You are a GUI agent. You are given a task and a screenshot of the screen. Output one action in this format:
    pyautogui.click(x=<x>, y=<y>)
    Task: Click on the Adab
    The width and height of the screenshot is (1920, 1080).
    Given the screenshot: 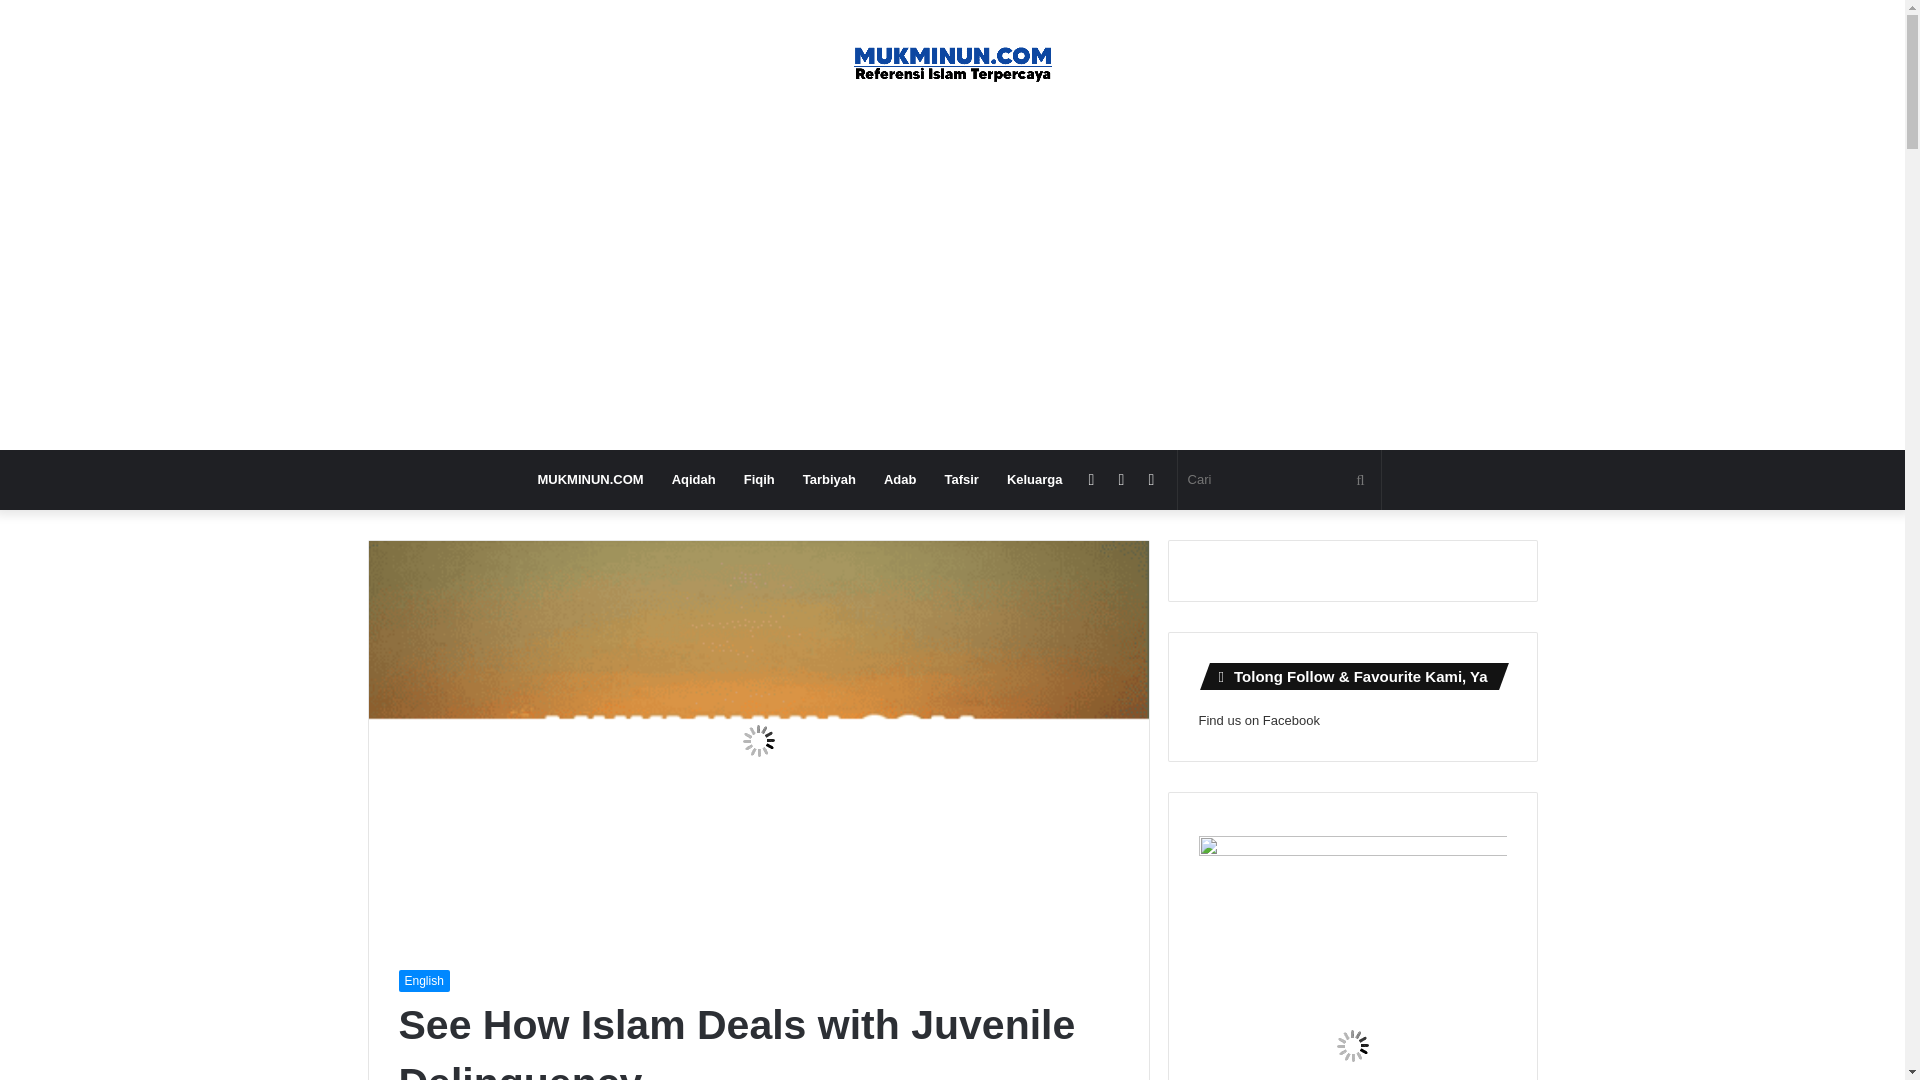 What is the action you would take?
    pyautogui.click(x=900, y=480)
    